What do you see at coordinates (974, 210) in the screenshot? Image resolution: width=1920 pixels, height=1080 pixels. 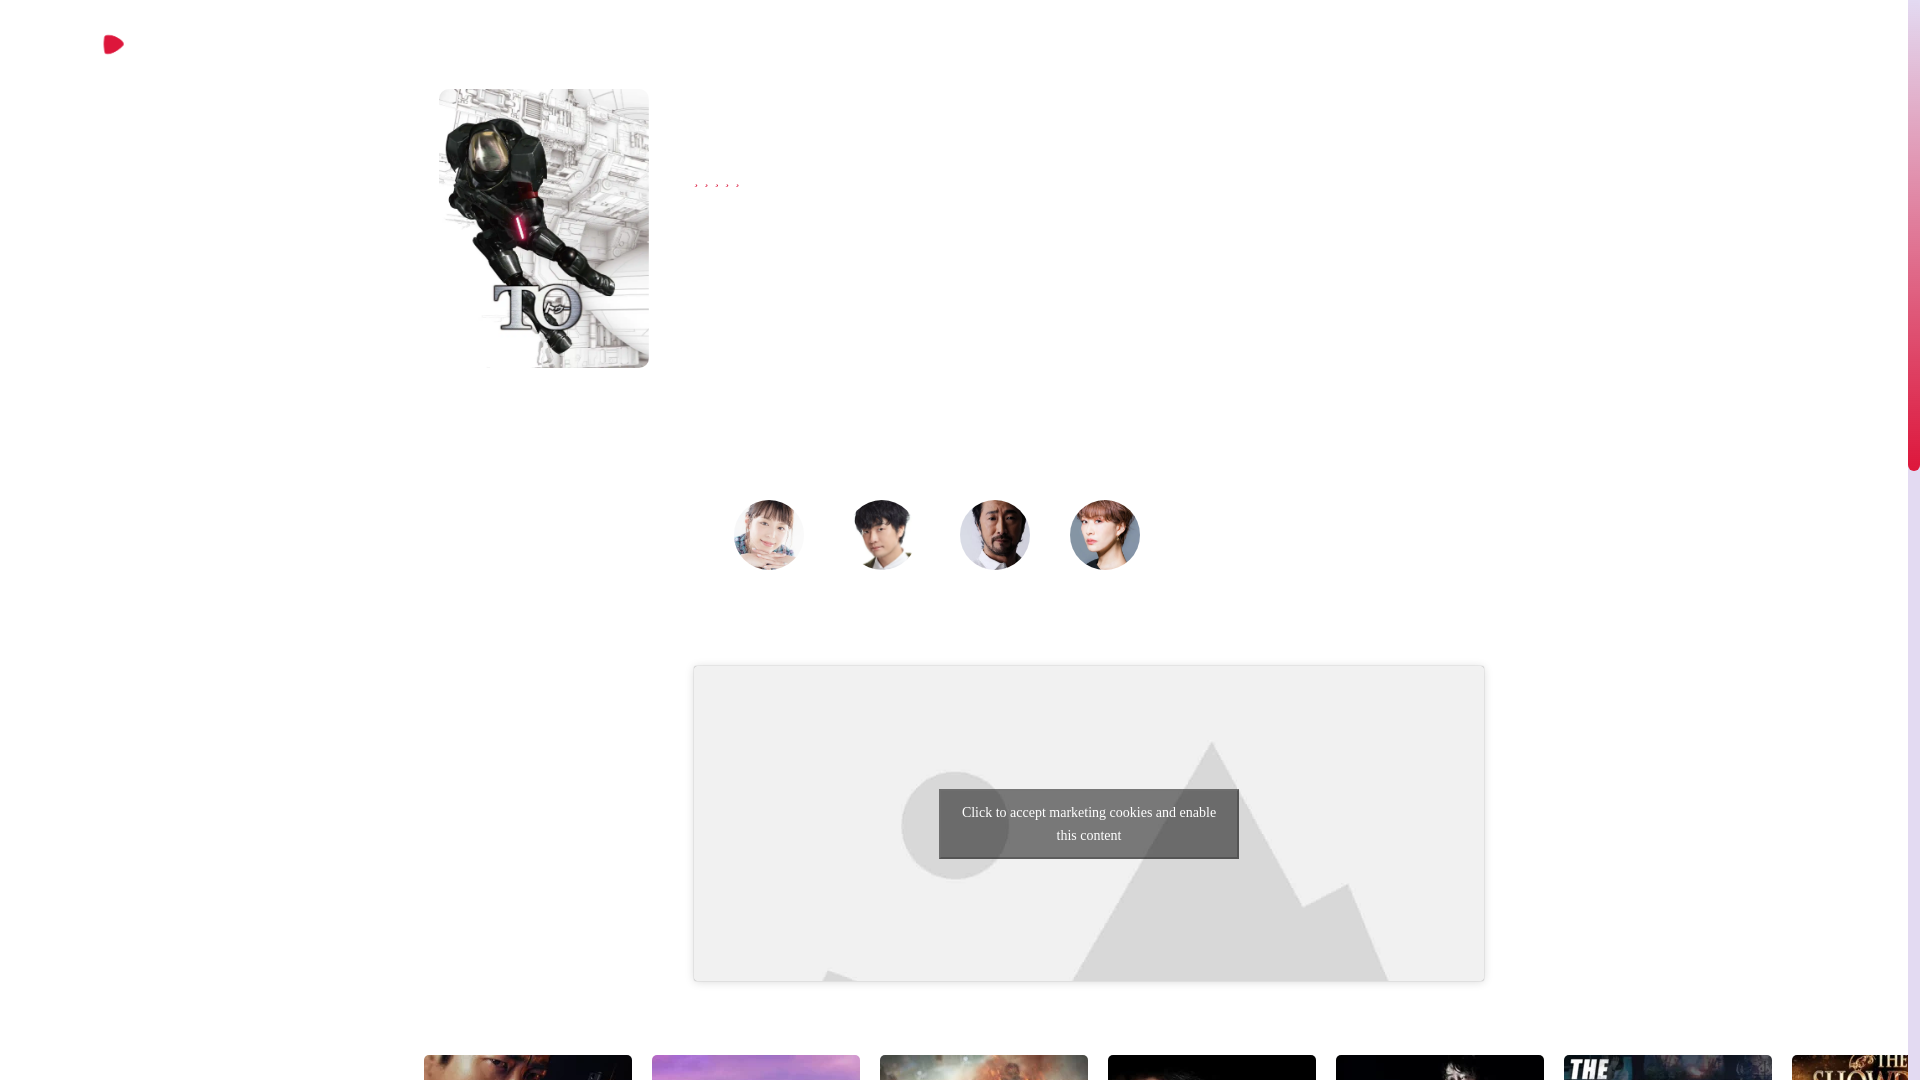 I see `Science Fiction` at bounding box center [974, 210].